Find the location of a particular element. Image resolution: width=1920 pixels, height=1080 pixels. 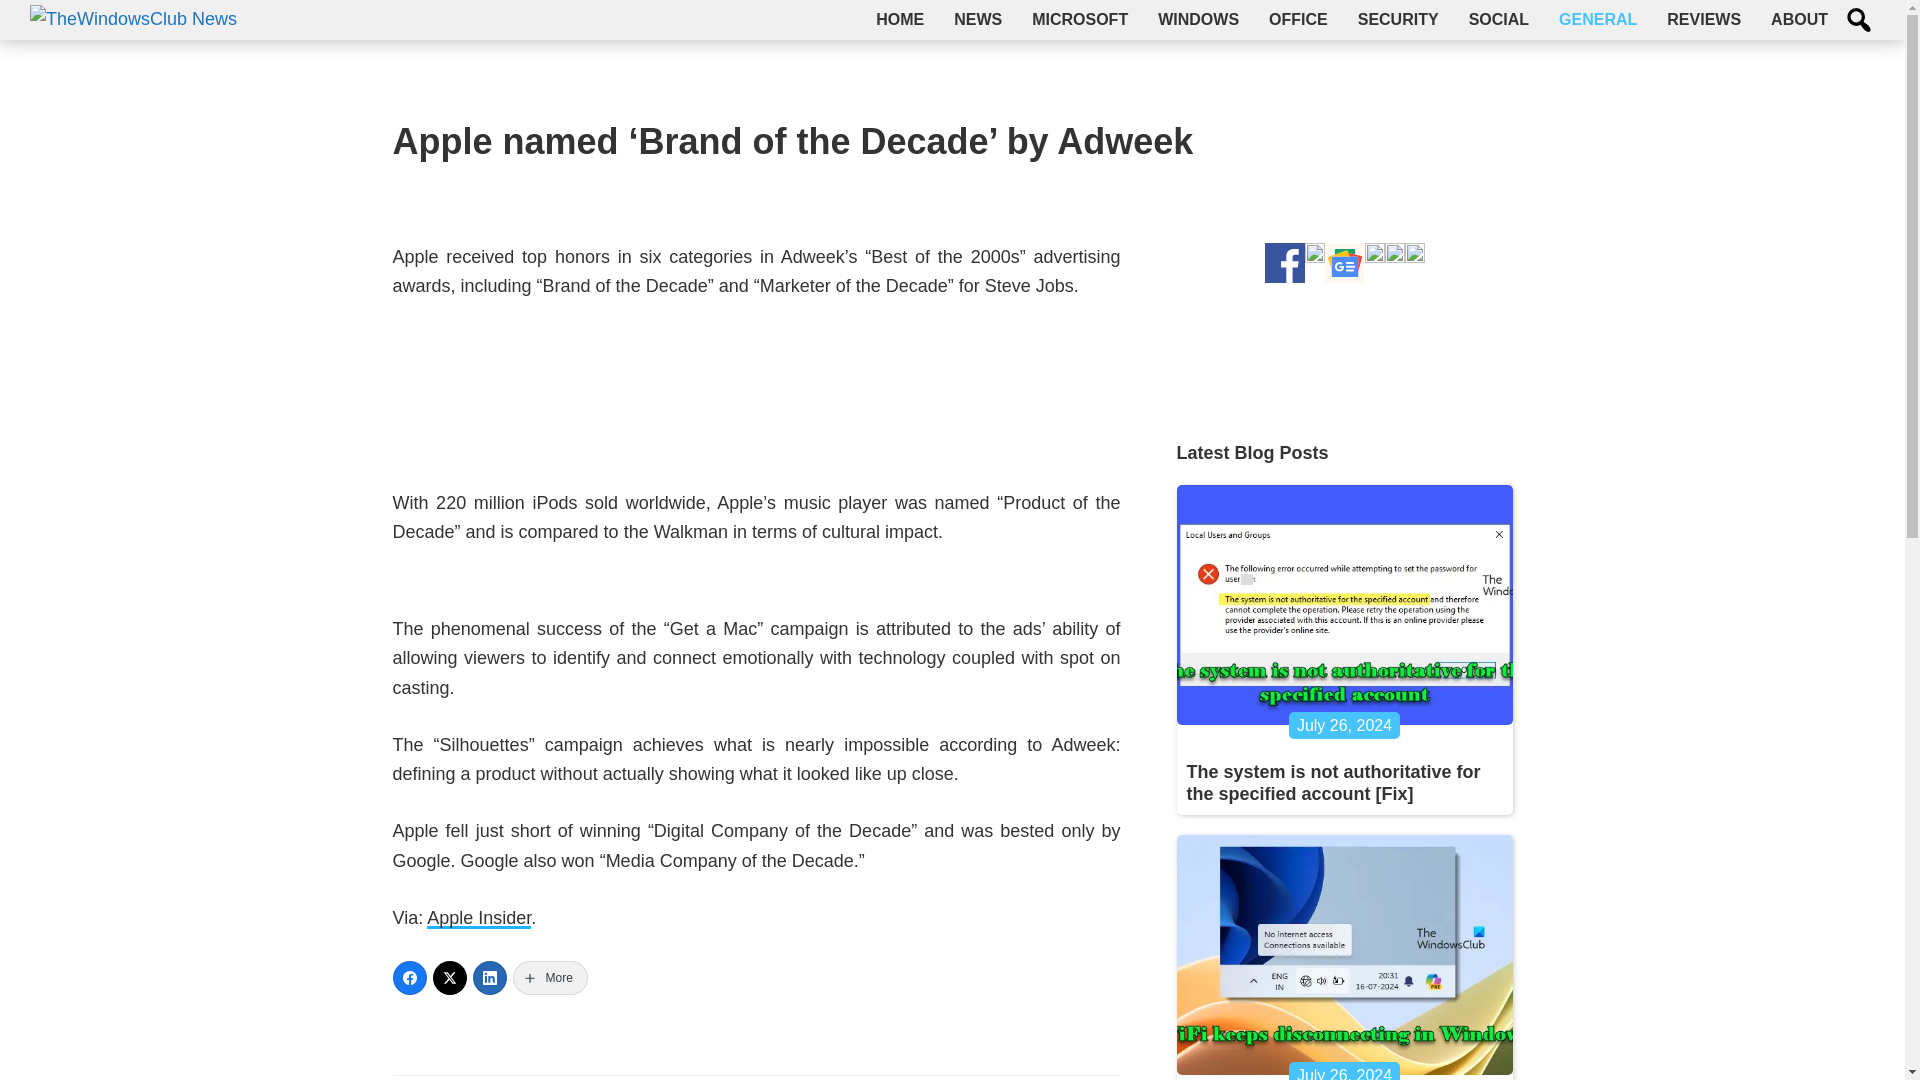

OFFICE is located at coordinates (1298, 20).